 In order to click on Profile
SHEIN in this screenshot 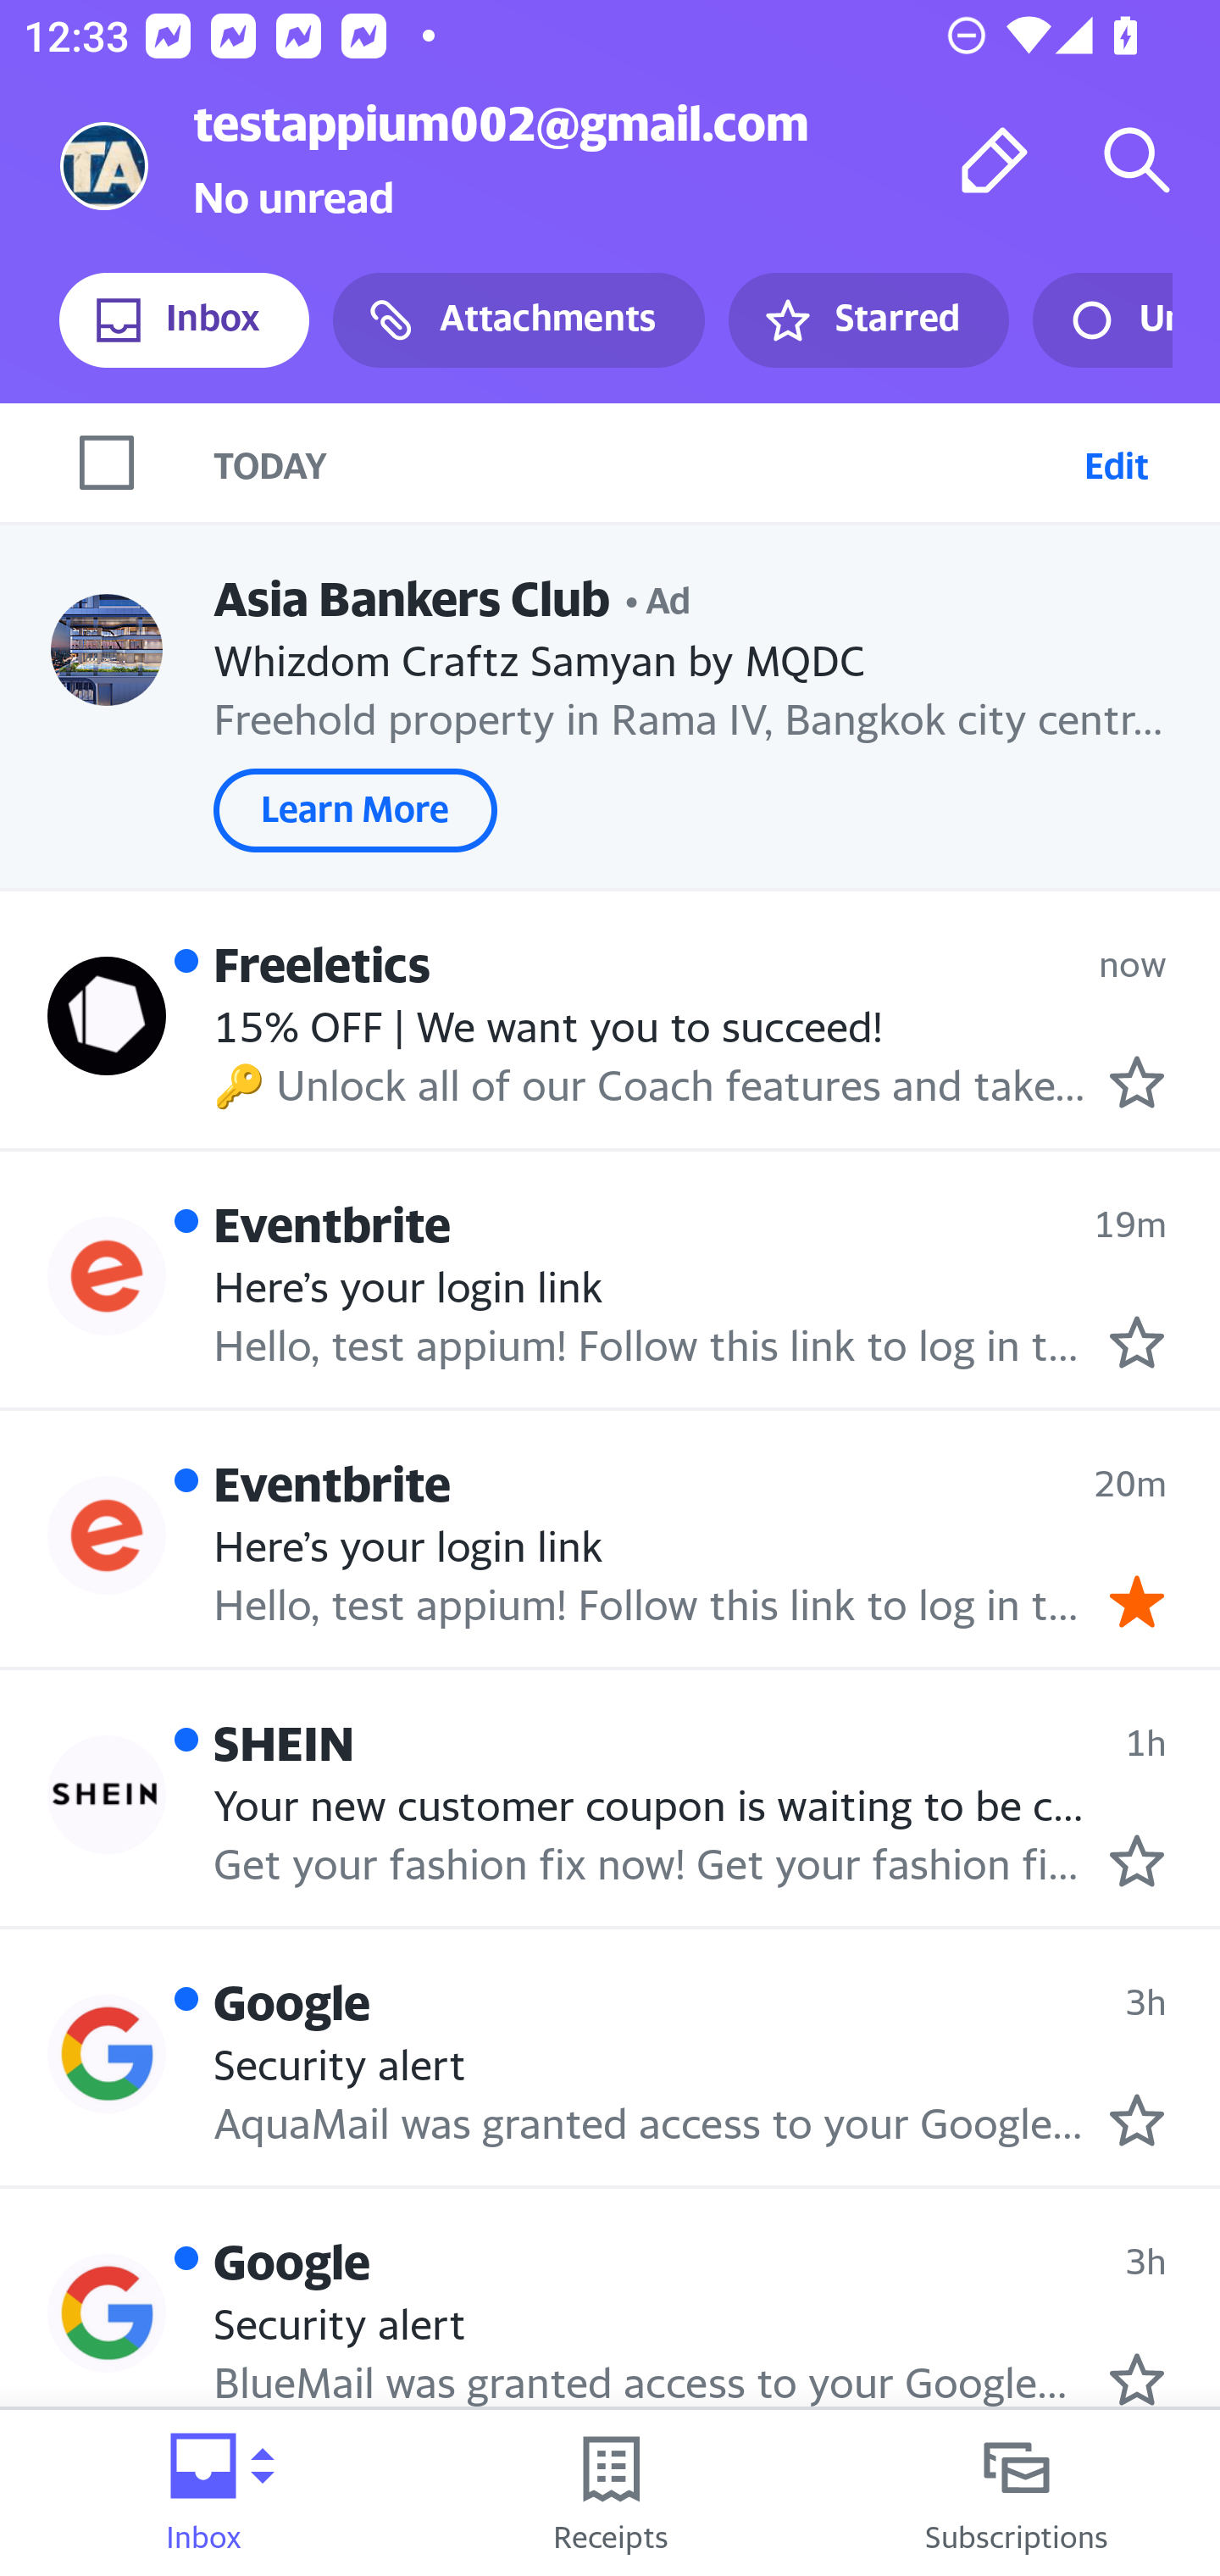, I will do `click(107, 1795)`.